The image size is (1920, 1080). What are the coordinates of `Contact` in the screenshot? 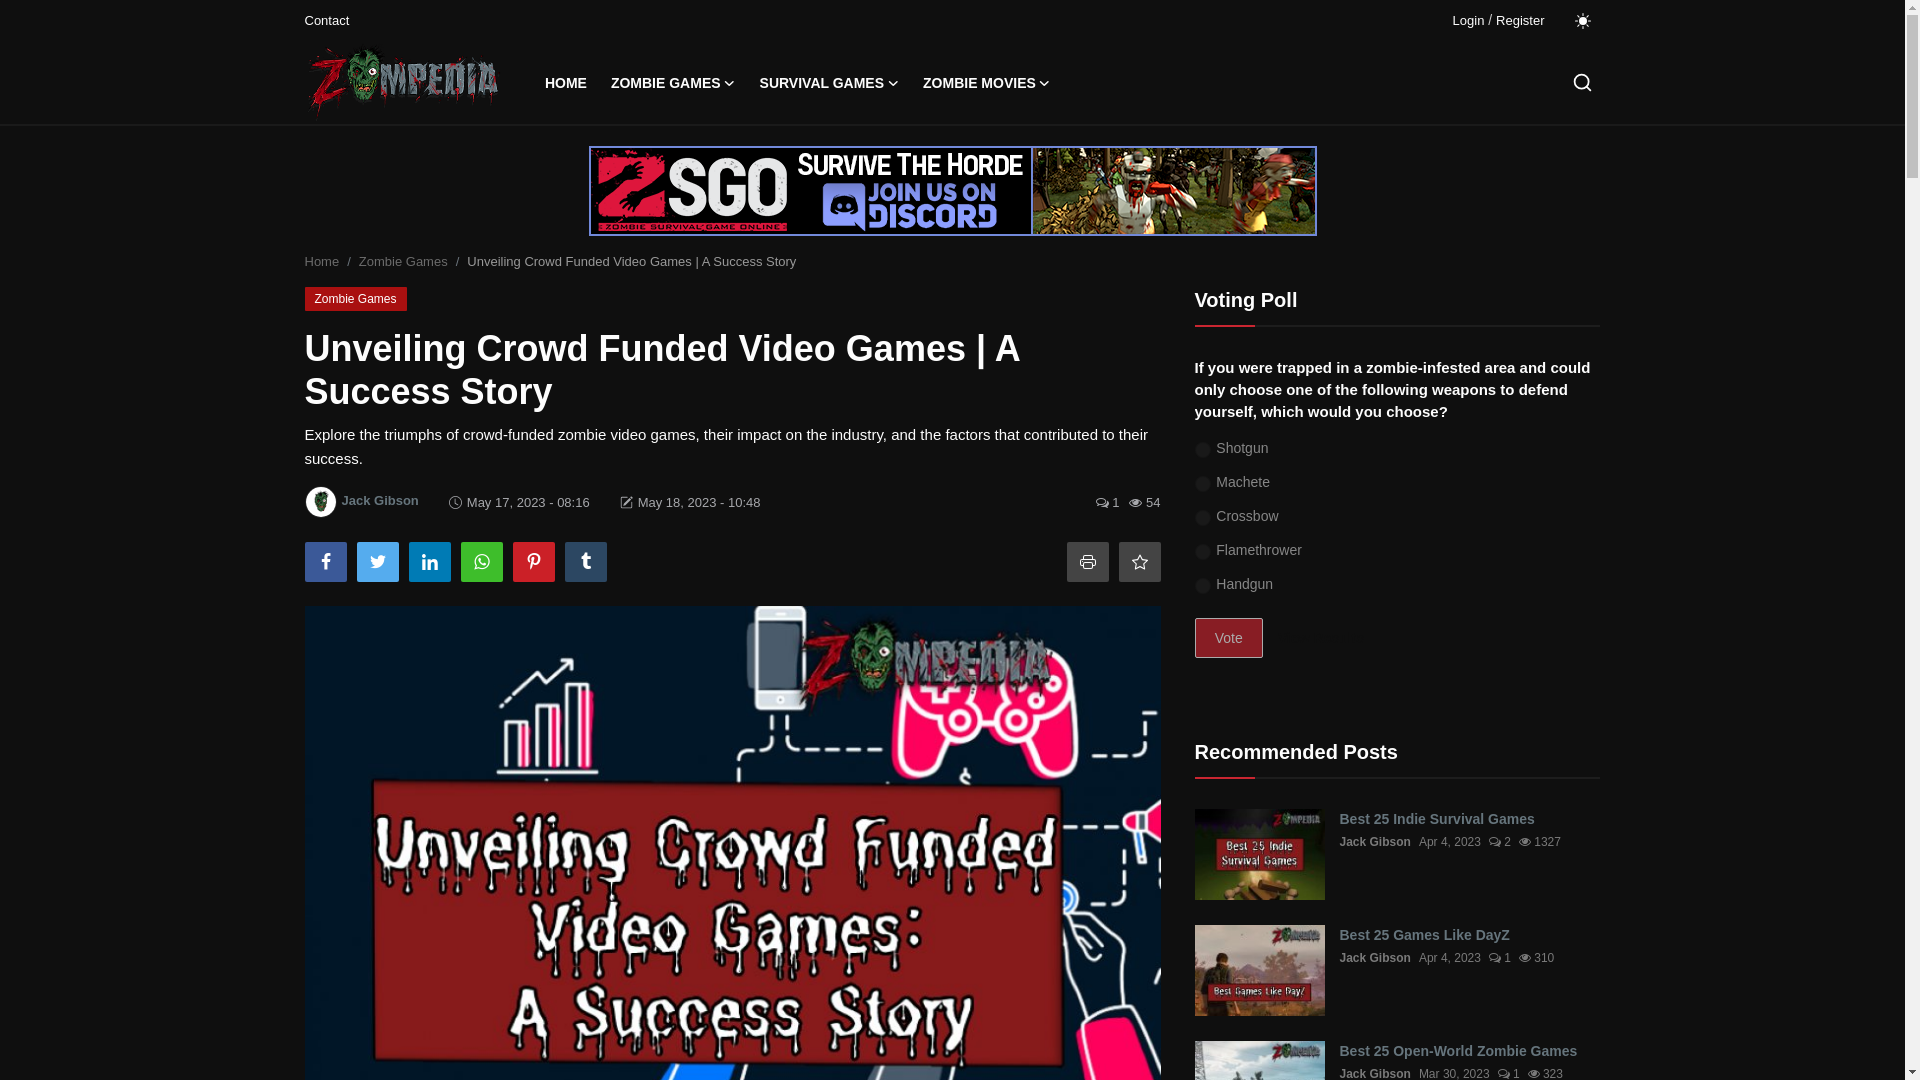 It's located at (326, 20).